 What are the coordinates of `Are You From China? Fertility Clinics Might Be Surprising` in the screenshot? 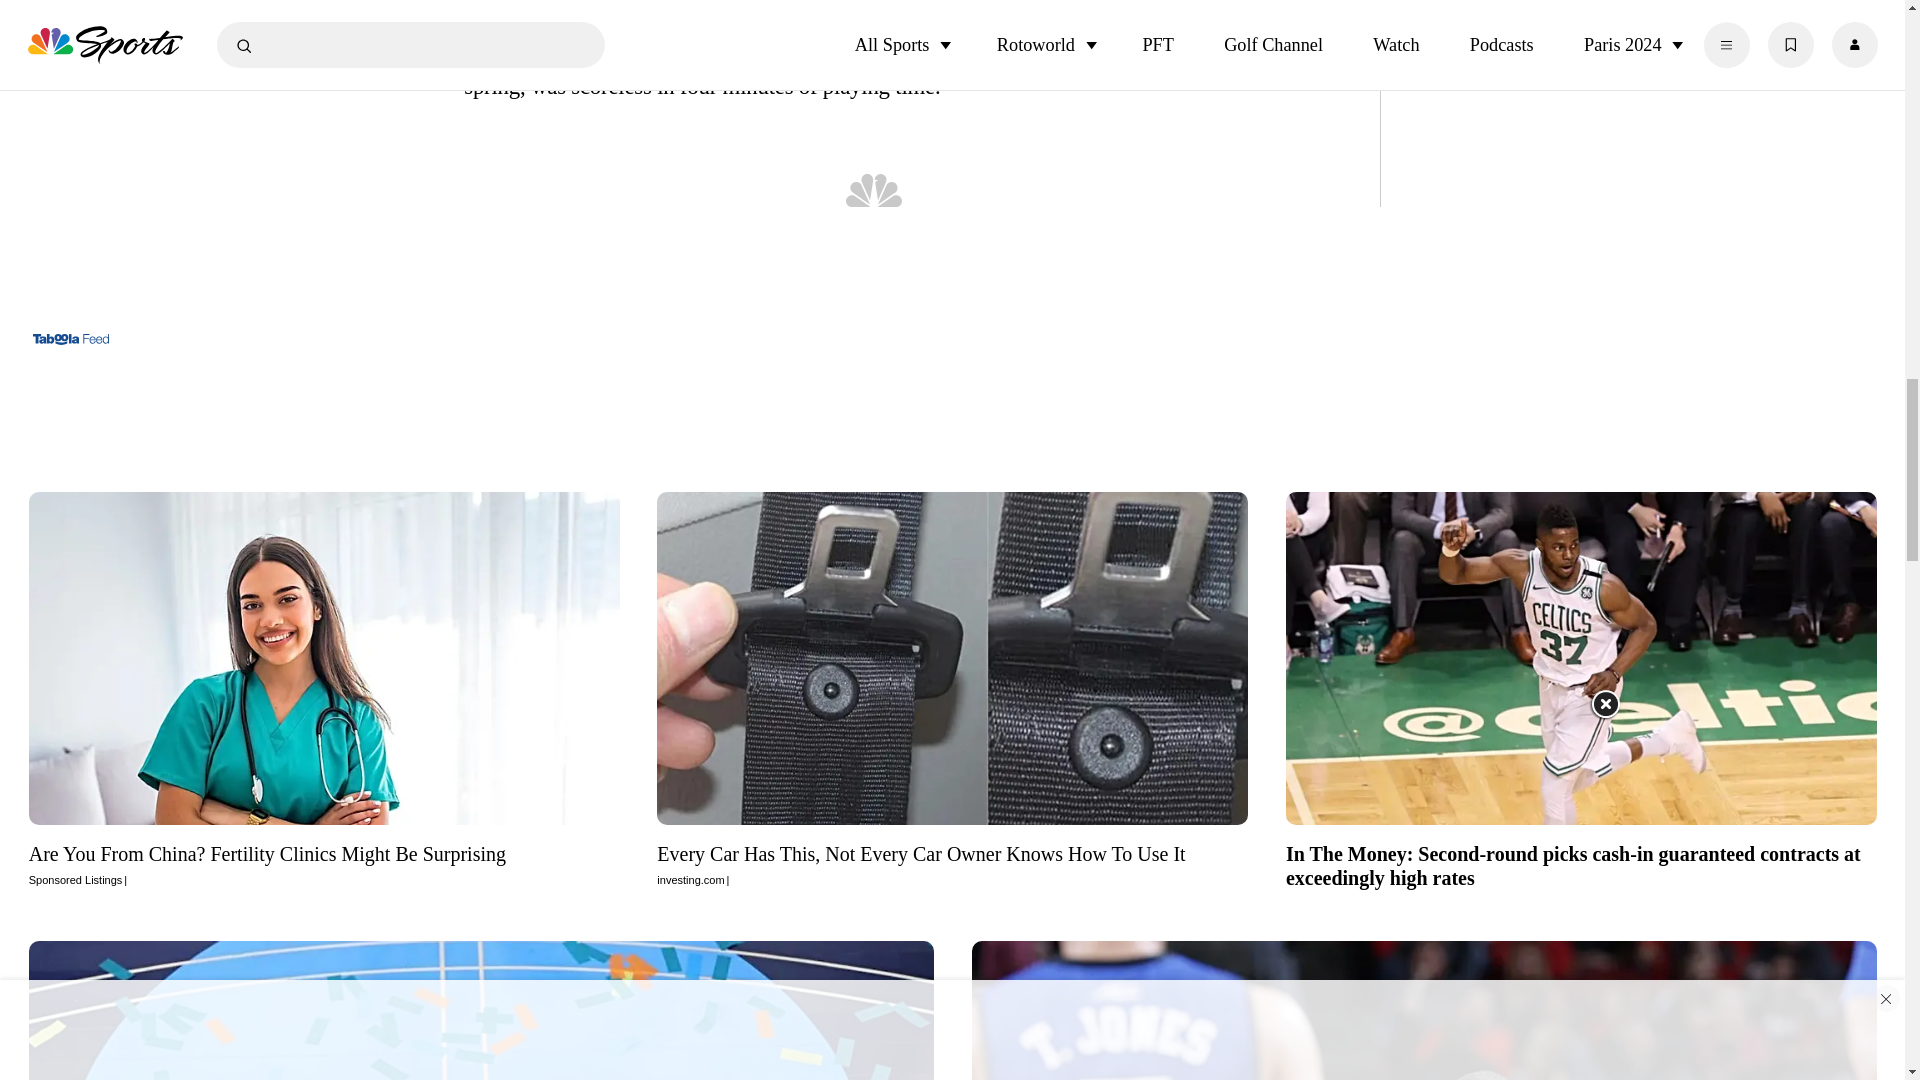 It's located at (324, 865).